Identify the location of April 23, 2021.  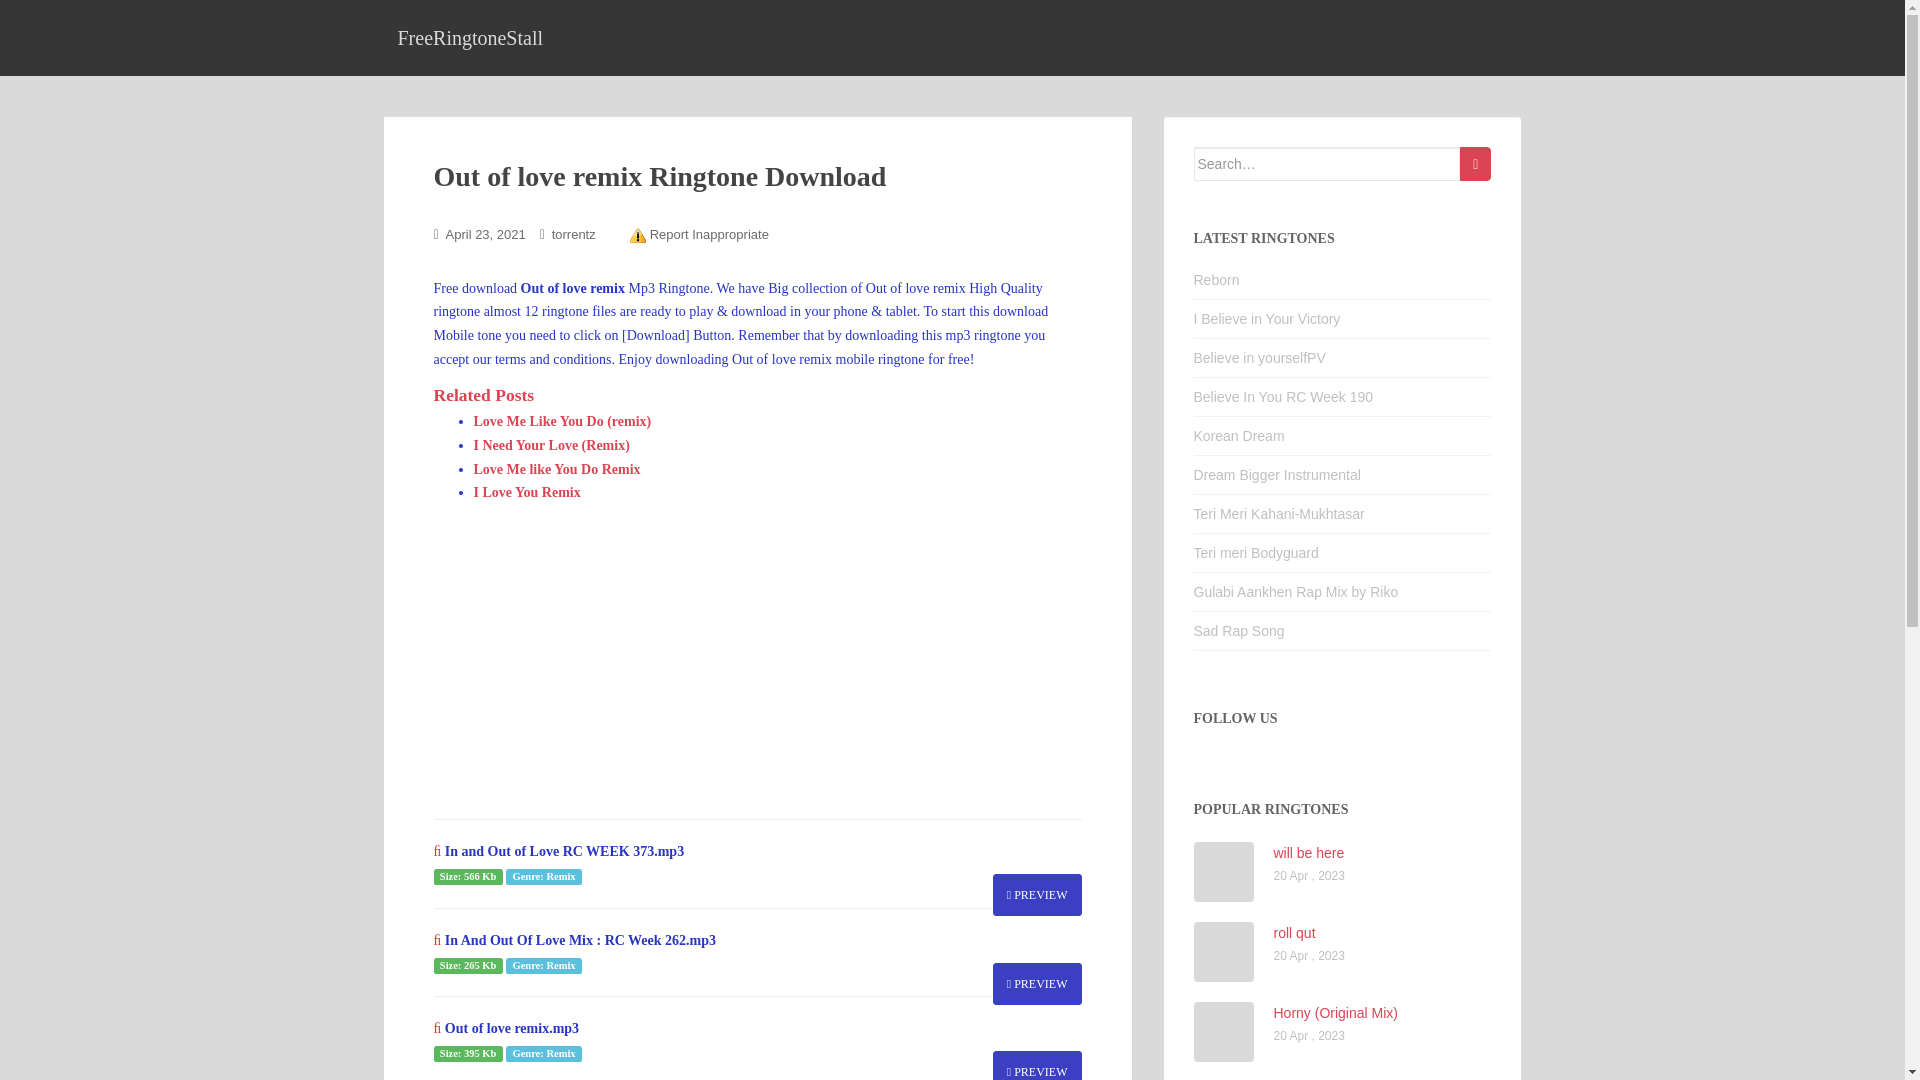
(486, 234).